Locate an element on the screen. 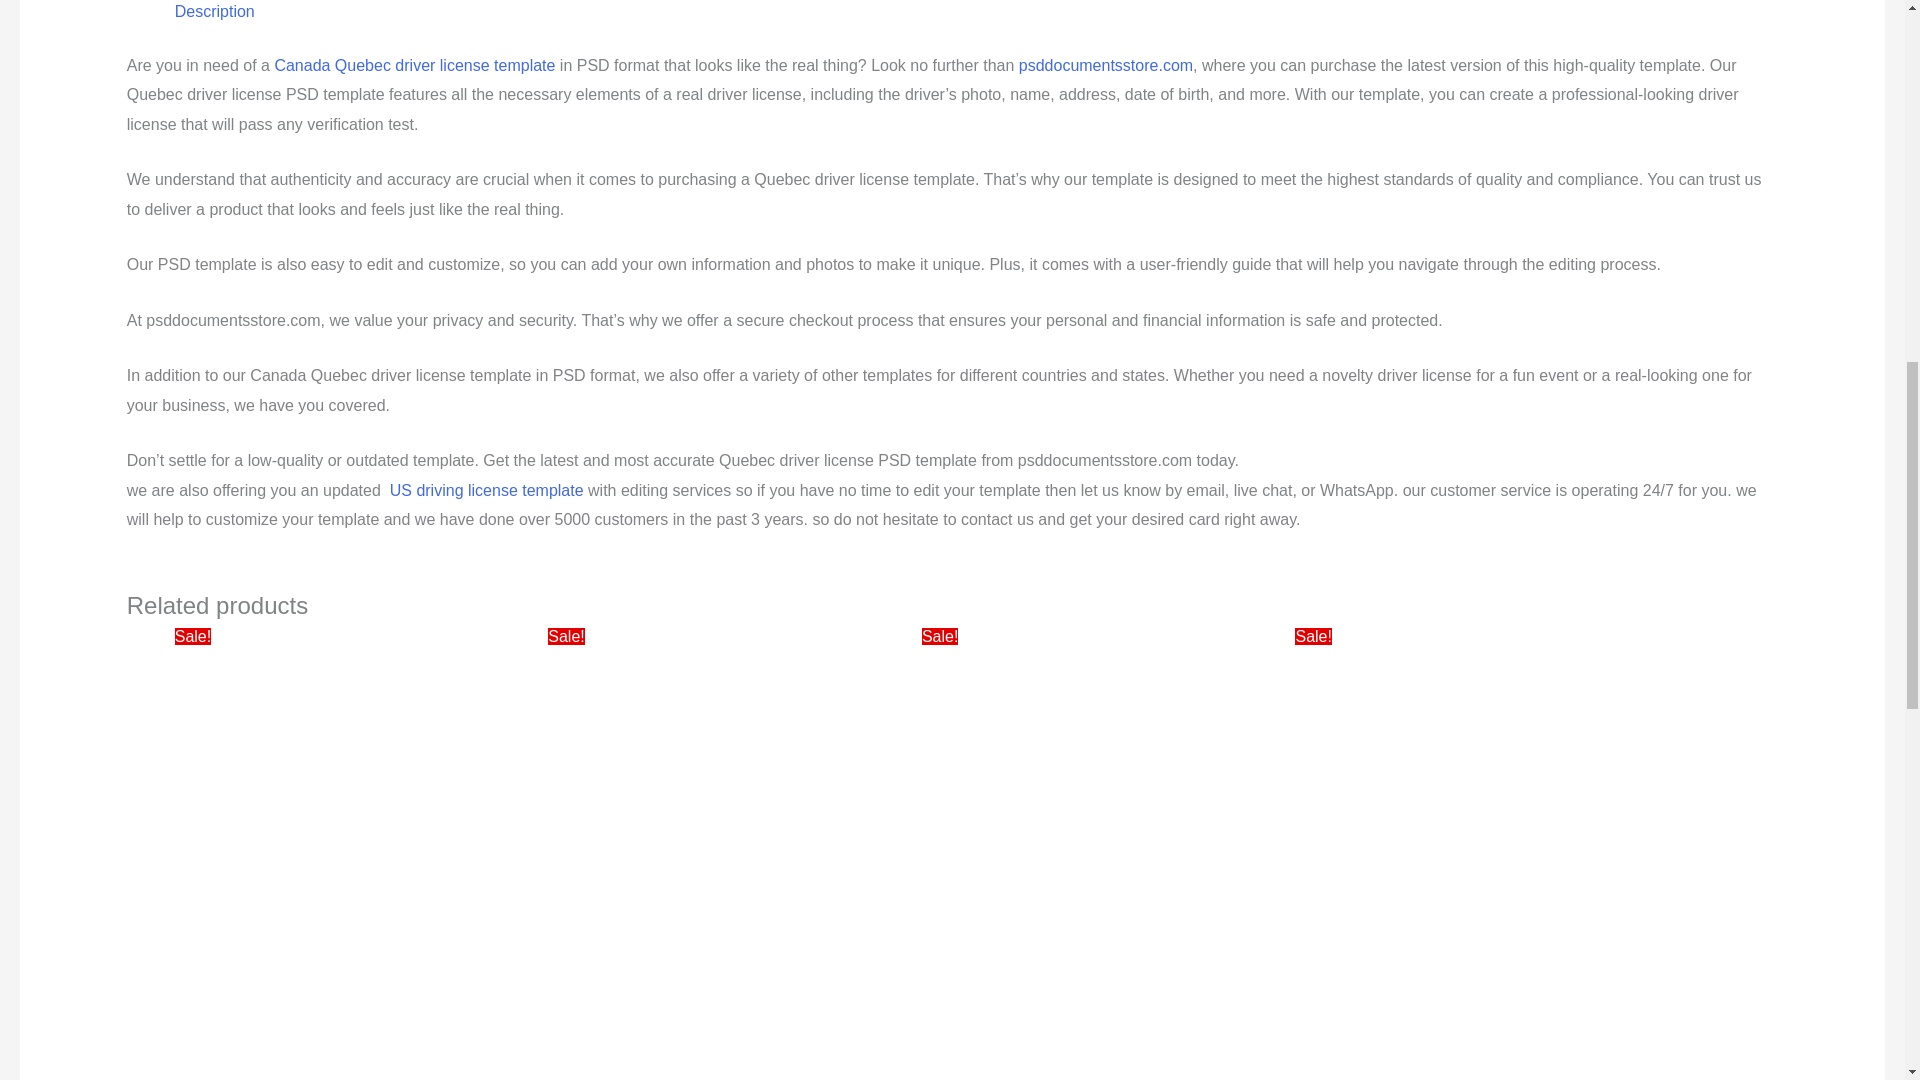 This screenshot has width=1920, height=1080. US driving license template is located at coordinates (486, 490).